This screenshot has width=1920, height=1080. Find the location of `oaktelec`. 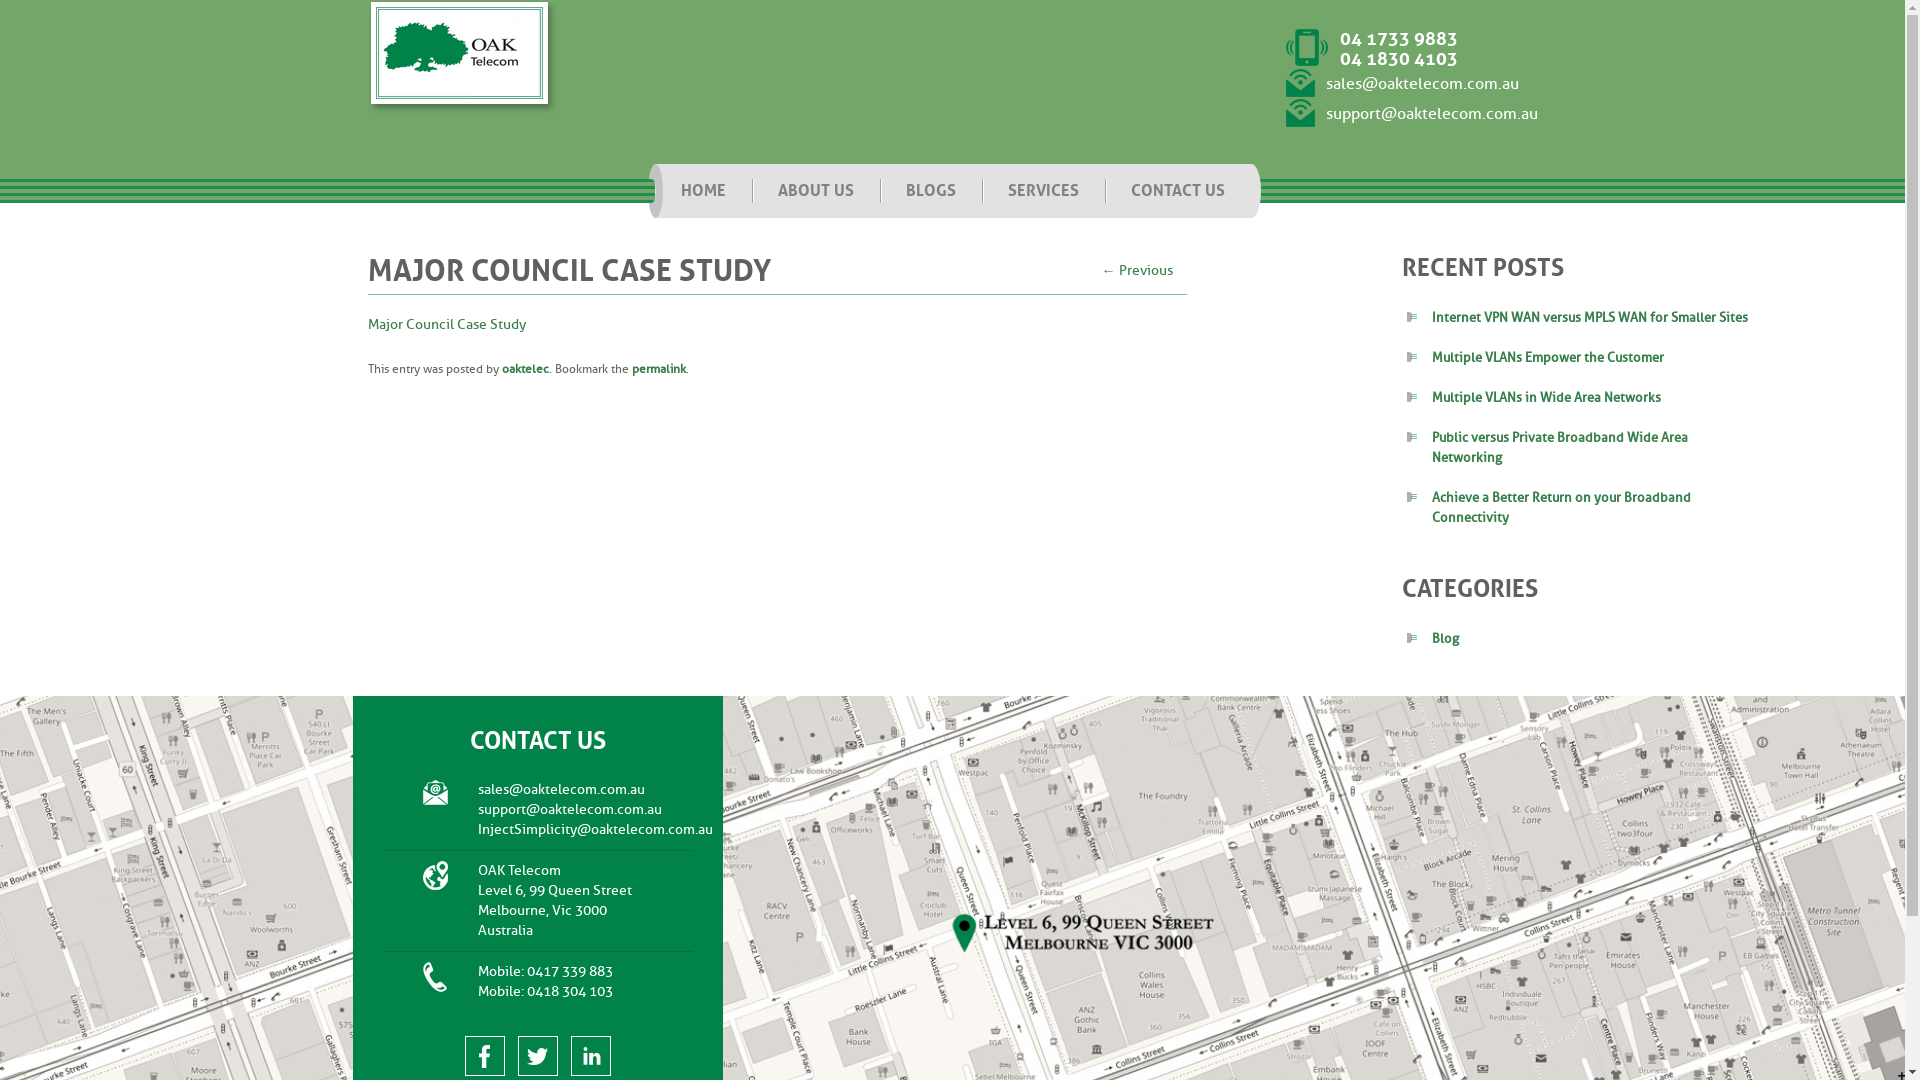

oaktelec is located at coordinates (526, 369).